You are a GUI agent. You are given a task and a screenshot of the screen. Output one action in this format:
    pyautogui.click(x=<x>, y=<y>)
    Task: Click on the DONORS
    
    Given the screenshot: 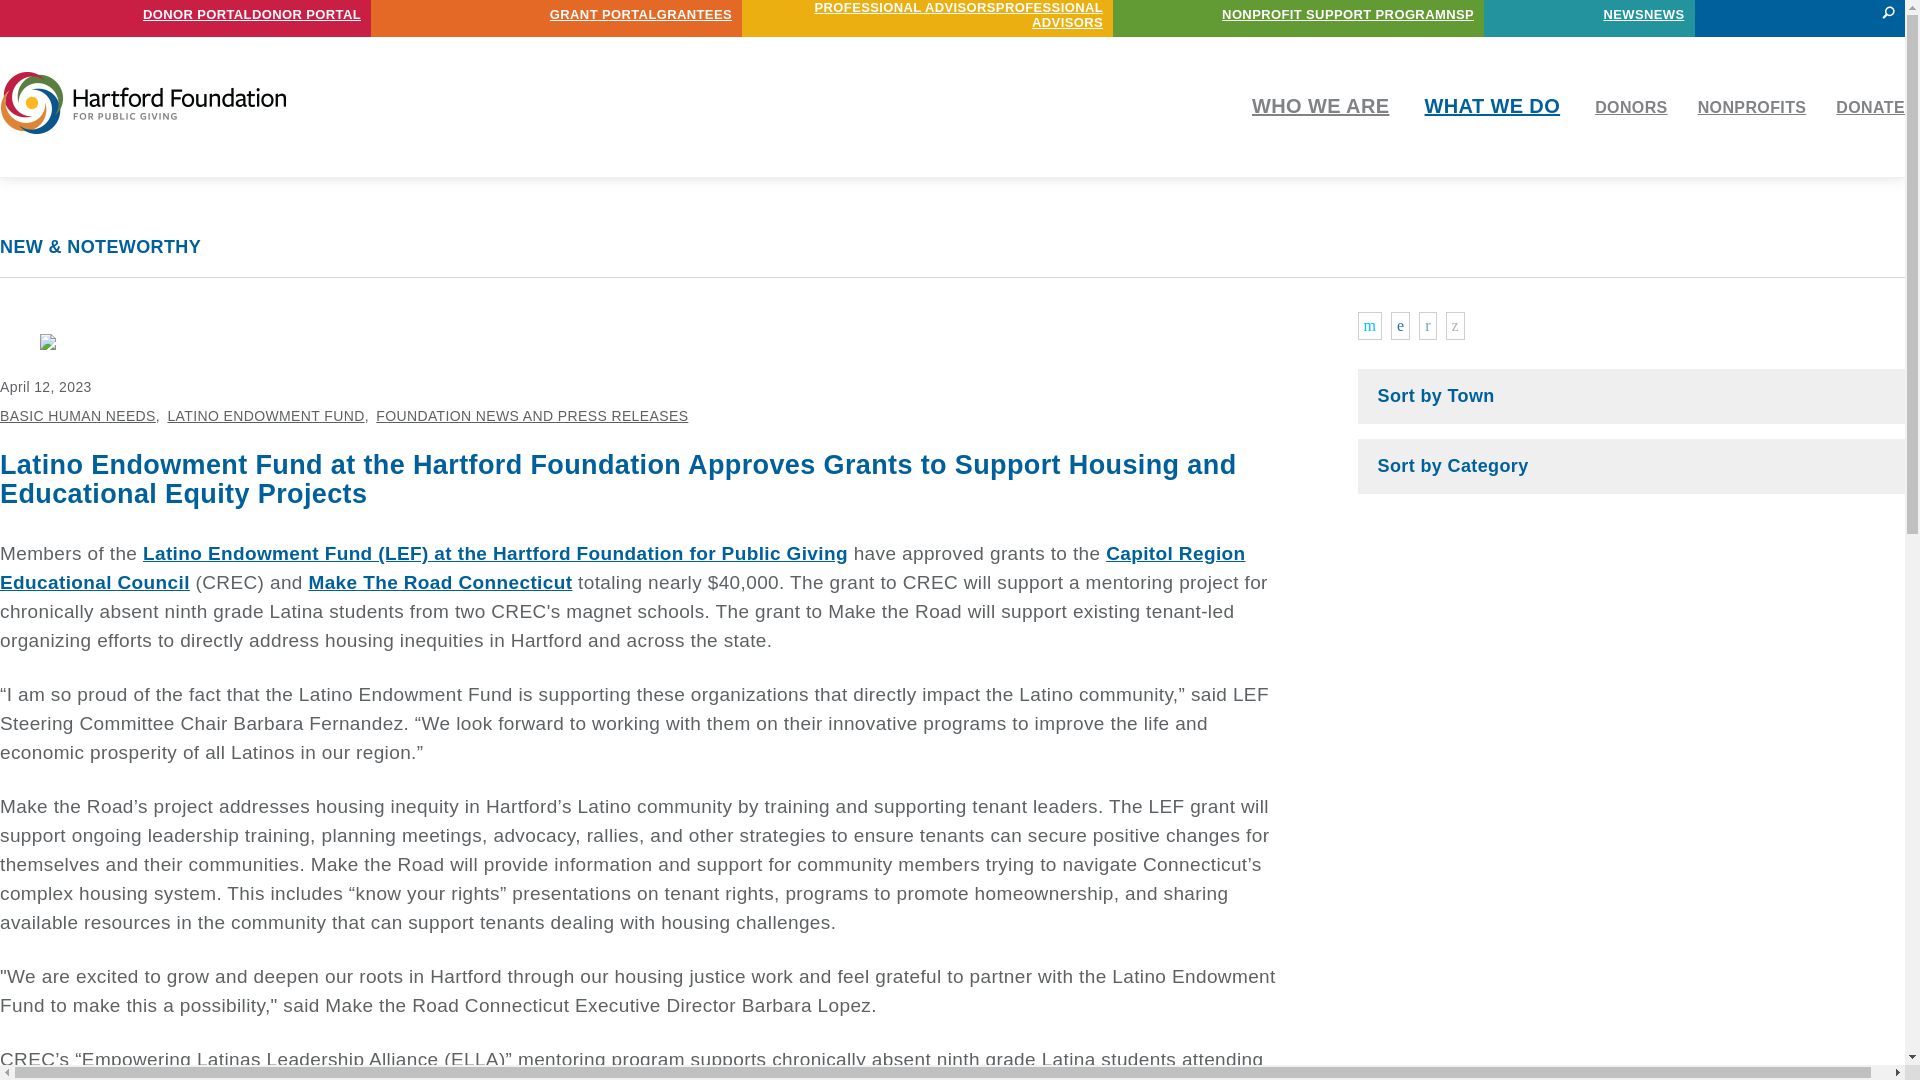 What is the action you would take?
    pyautogui.click(x=1632, y=107)
    